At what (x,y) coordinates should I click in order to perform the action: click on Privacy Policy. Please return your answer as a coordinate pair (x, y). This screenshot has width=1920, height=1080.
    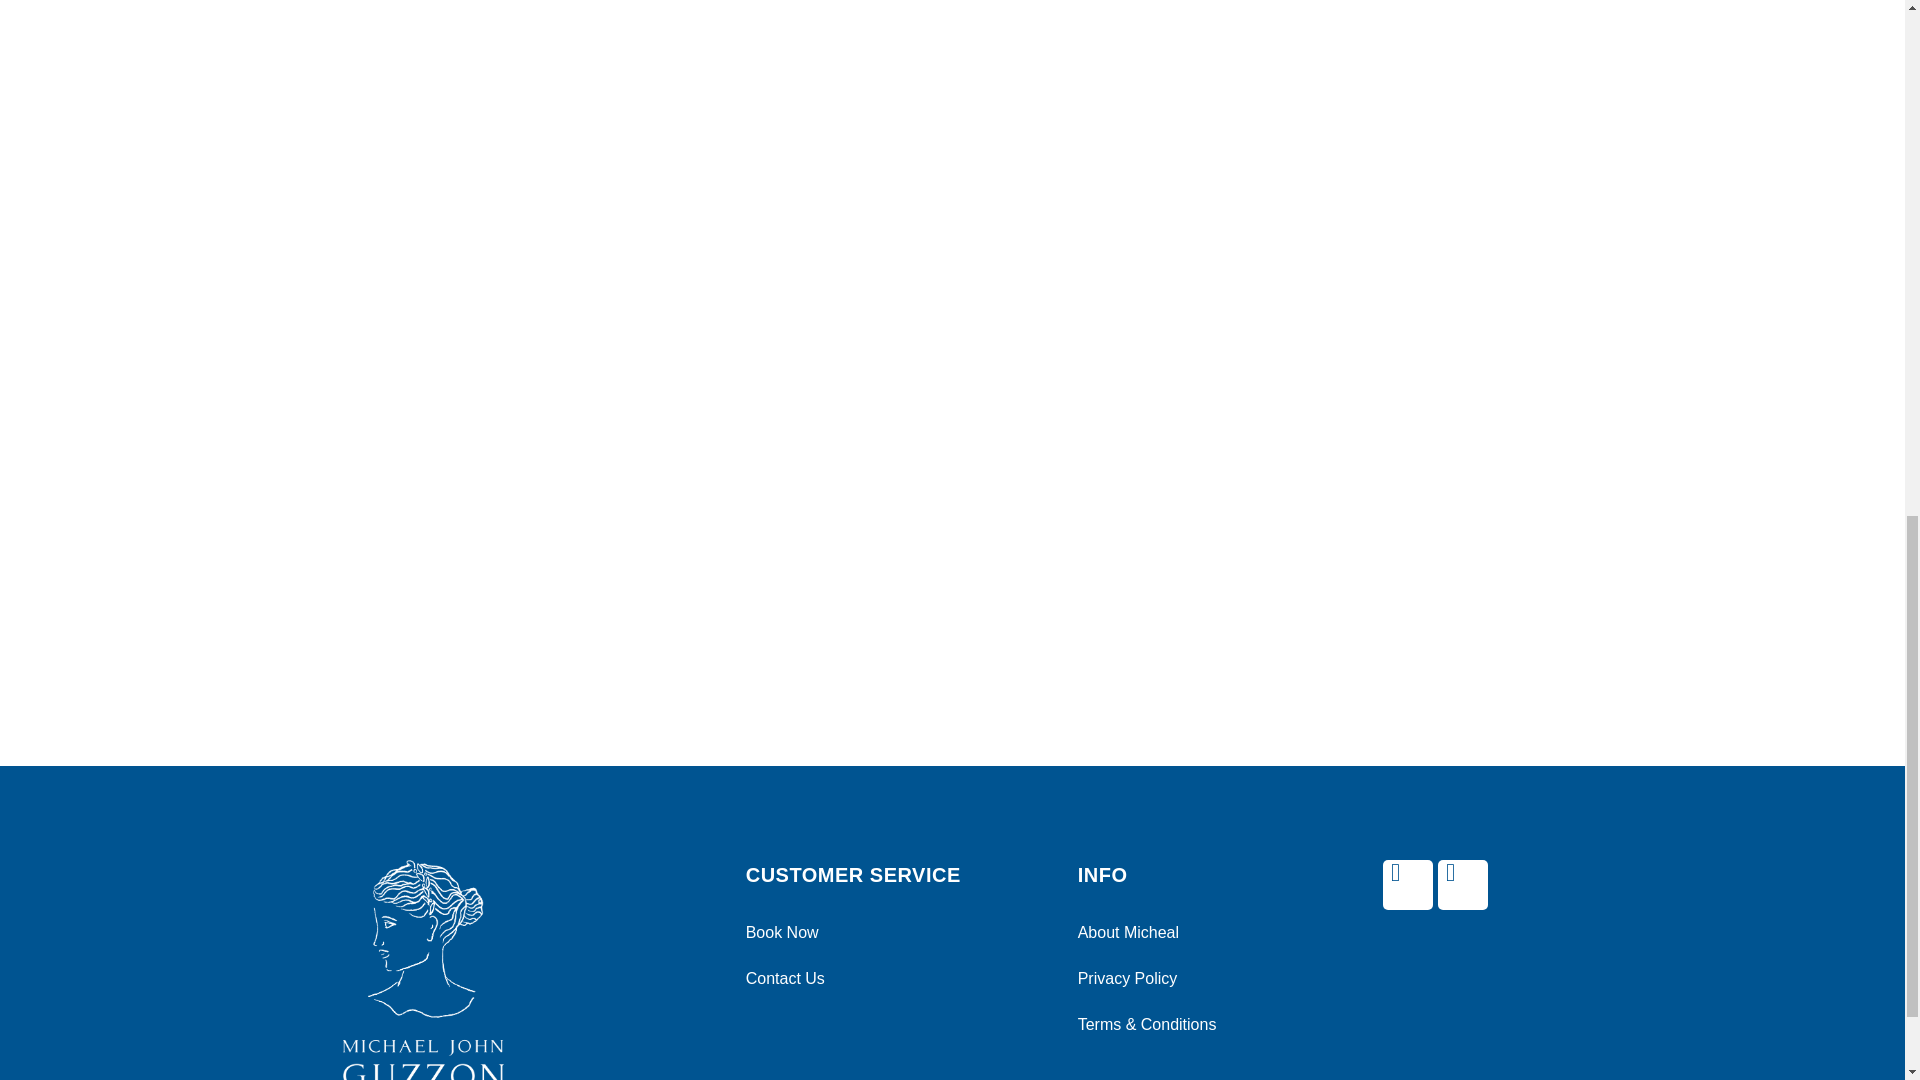
    Looking at the image, I should click on (1184, 978).